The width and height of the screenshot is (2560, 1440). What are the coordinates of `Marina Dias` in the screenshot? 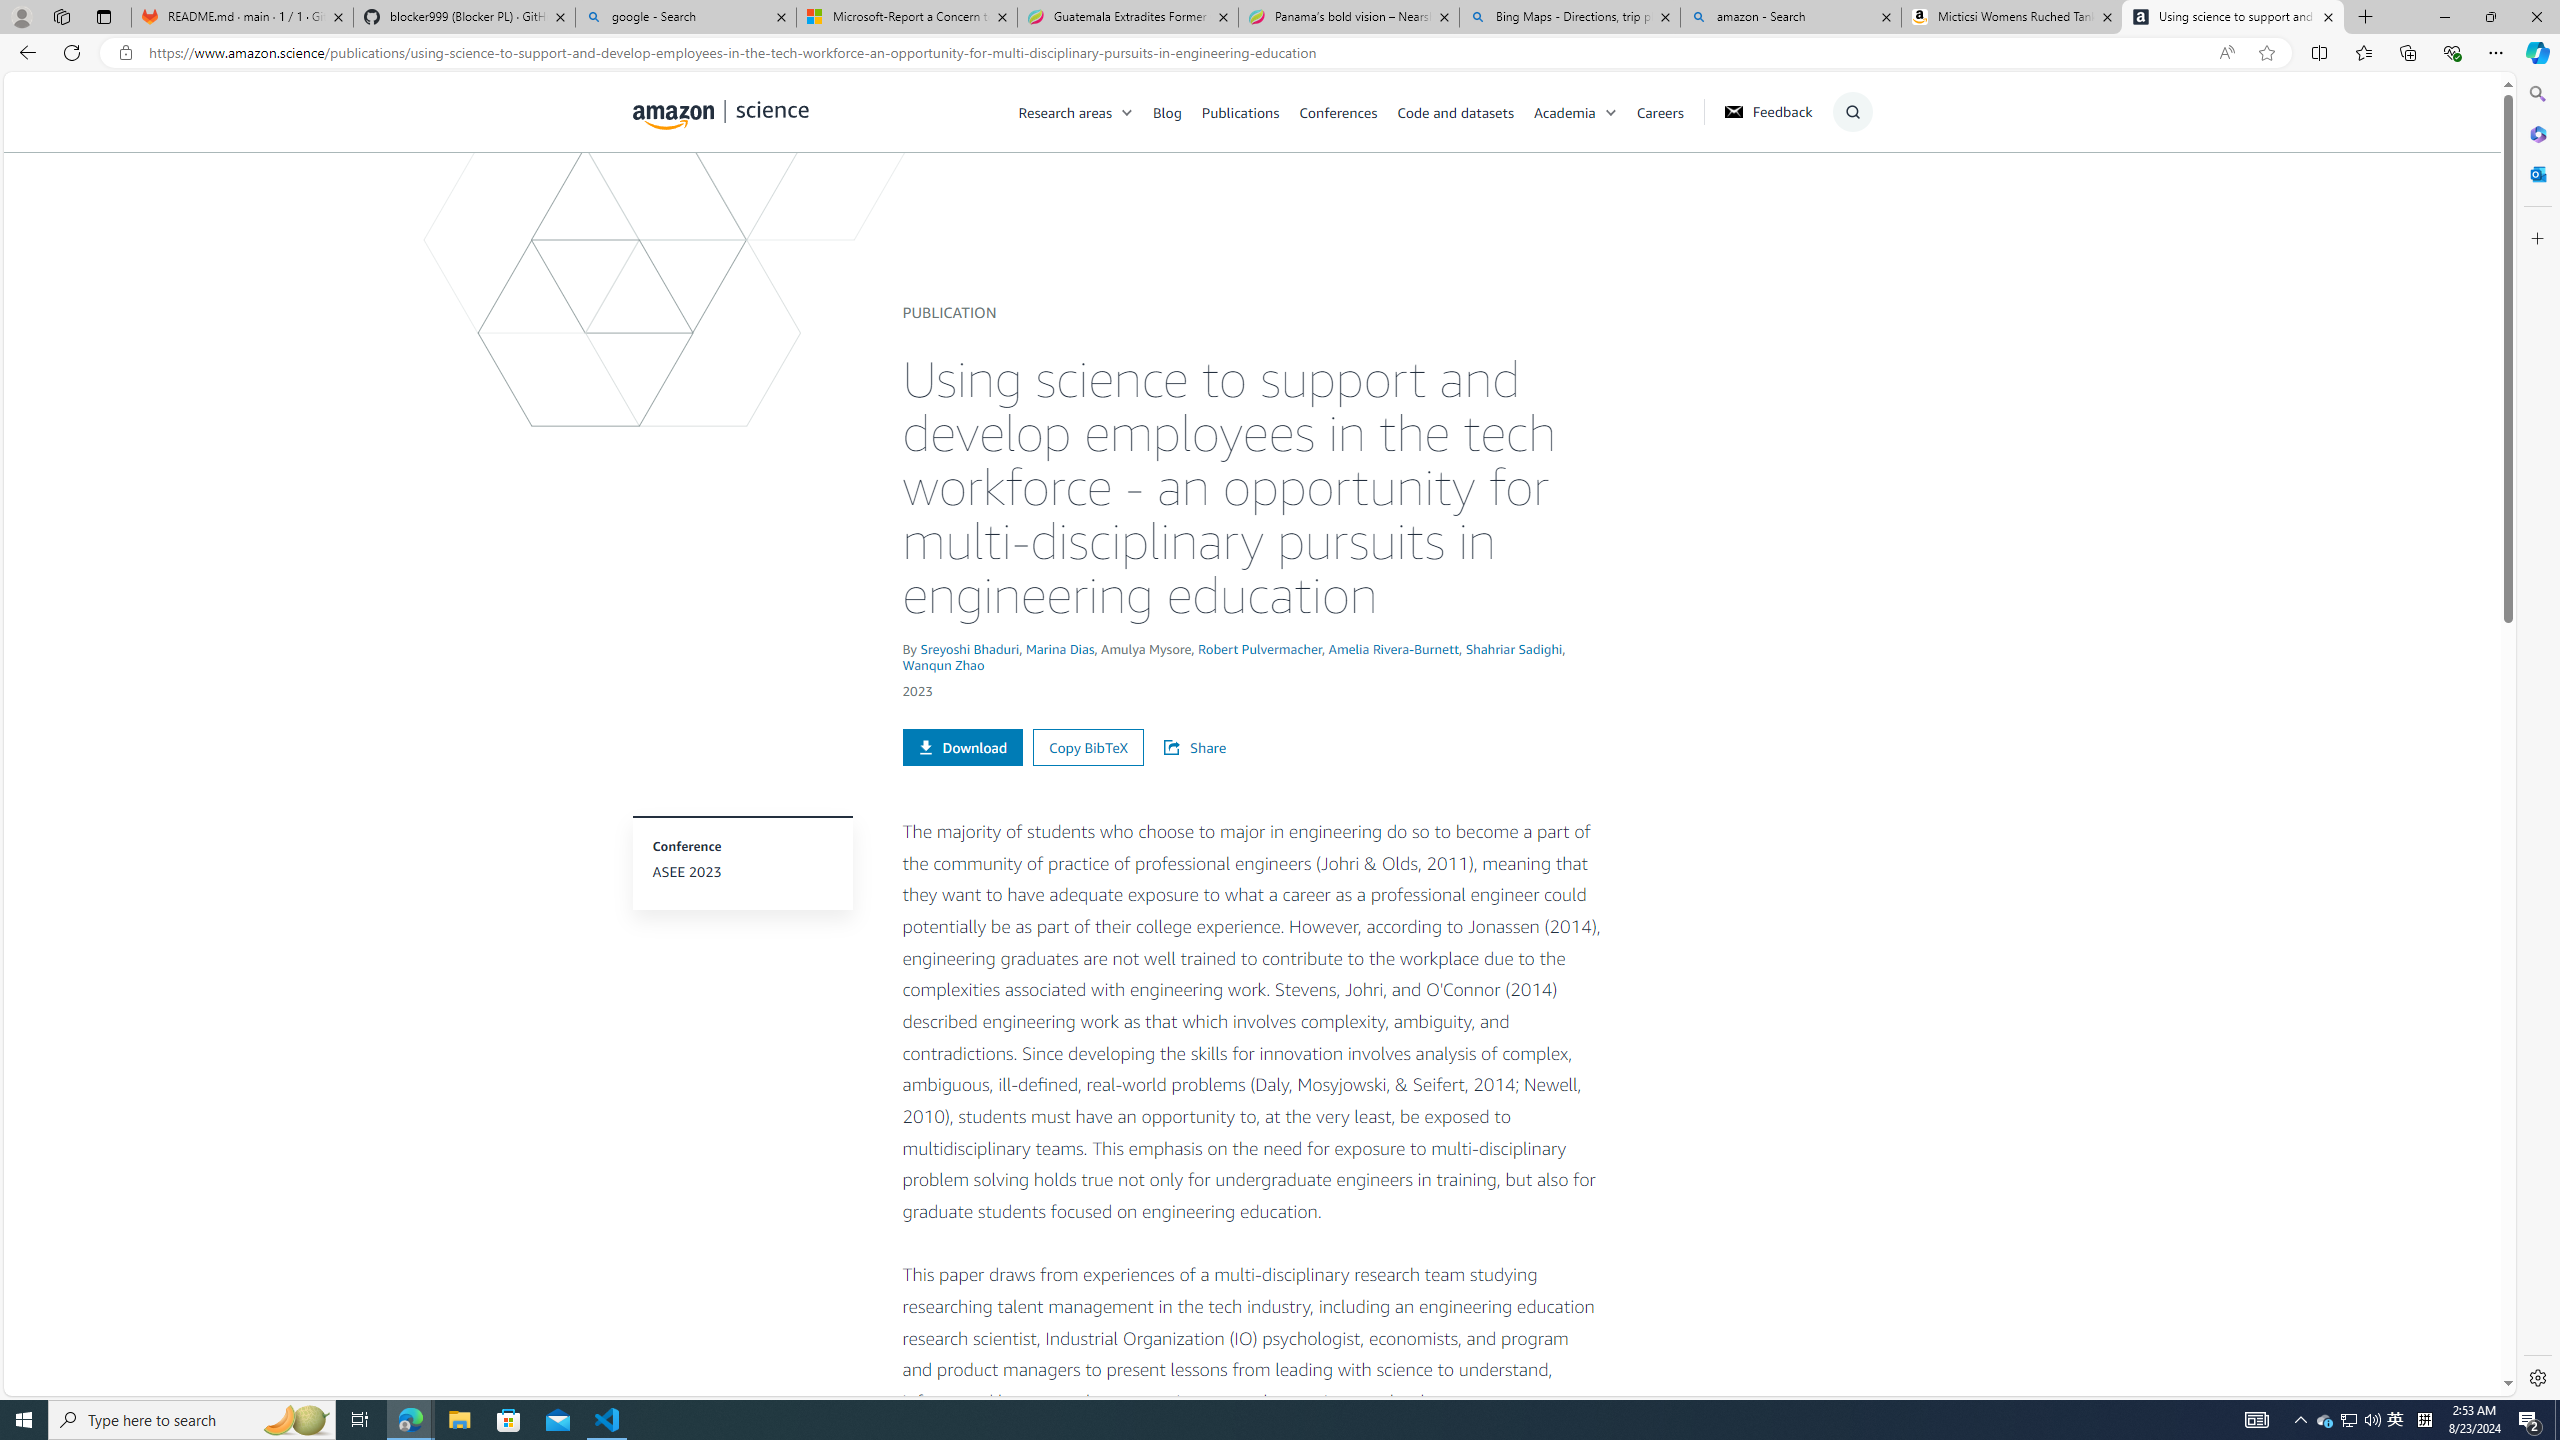 It's located at (1060, 648).